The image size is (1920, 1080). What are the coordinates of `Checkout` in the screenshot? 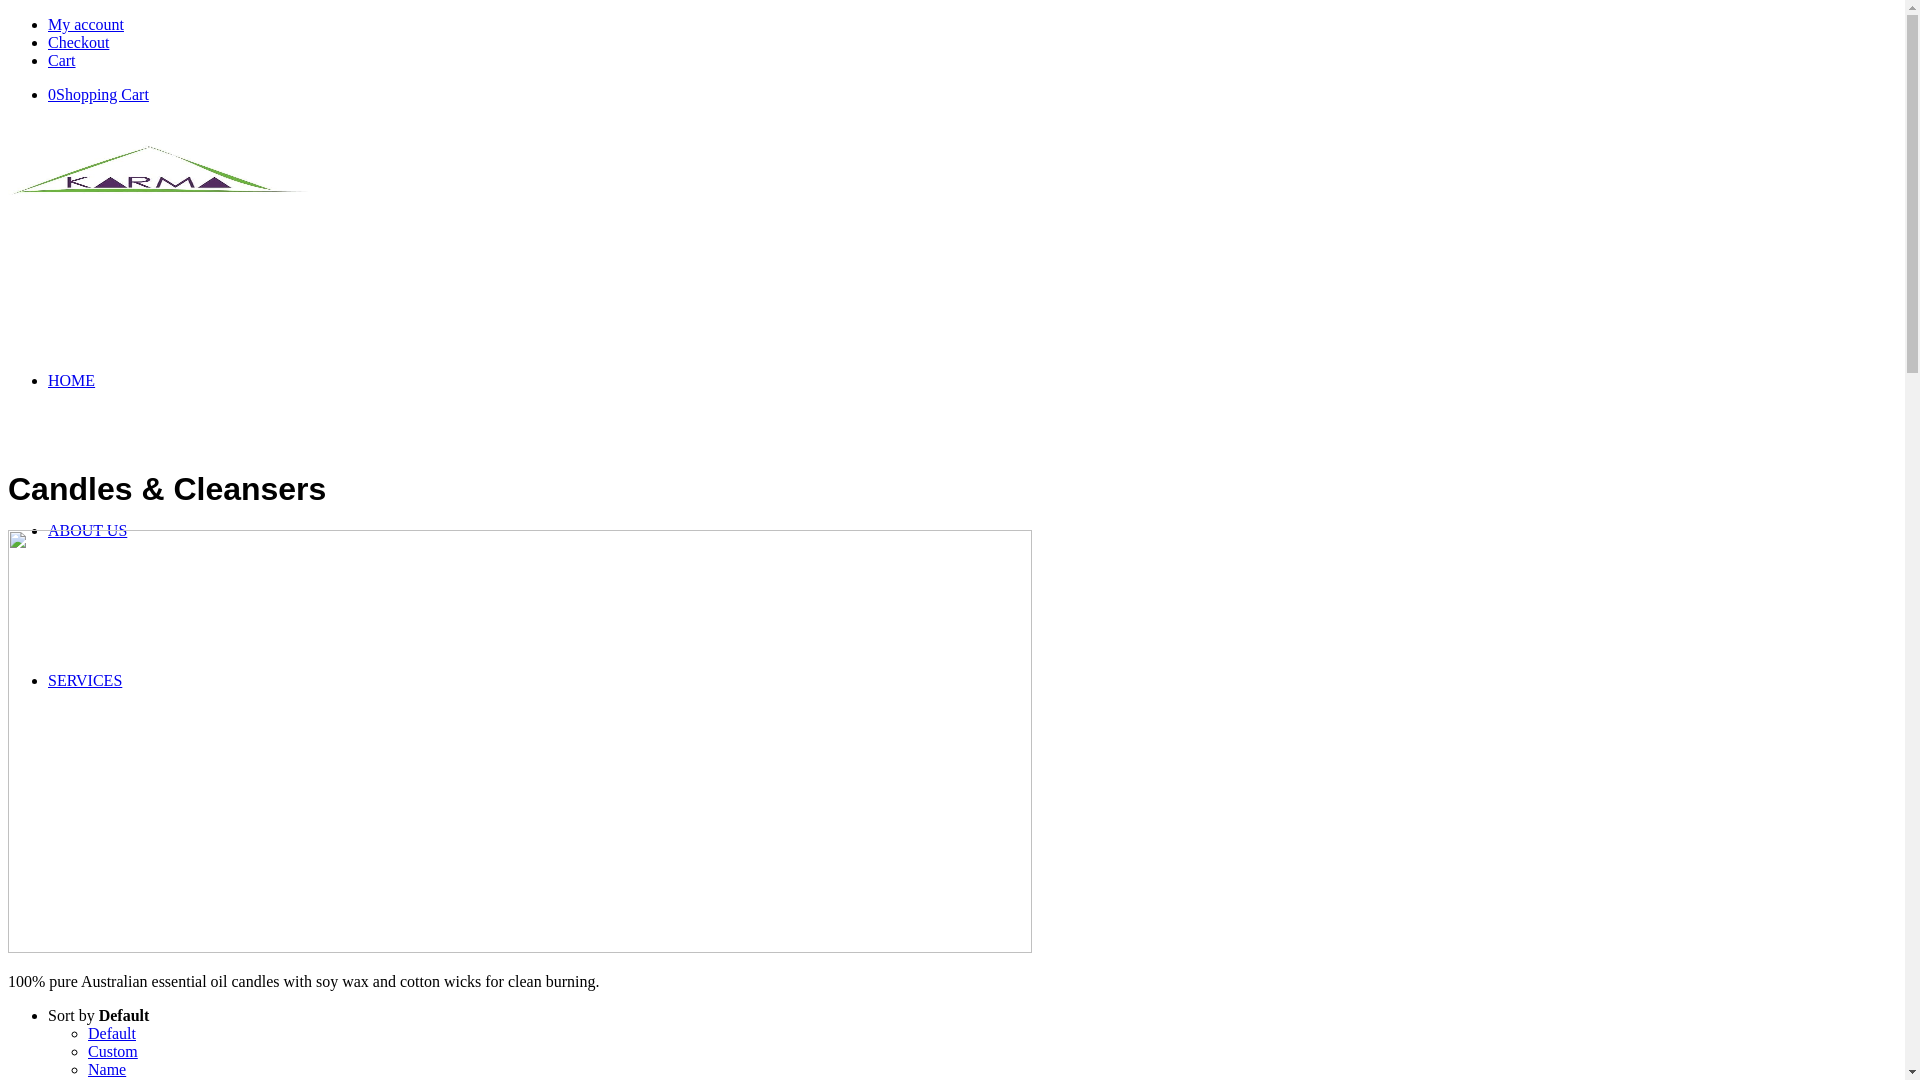 It's located at (78, 42).